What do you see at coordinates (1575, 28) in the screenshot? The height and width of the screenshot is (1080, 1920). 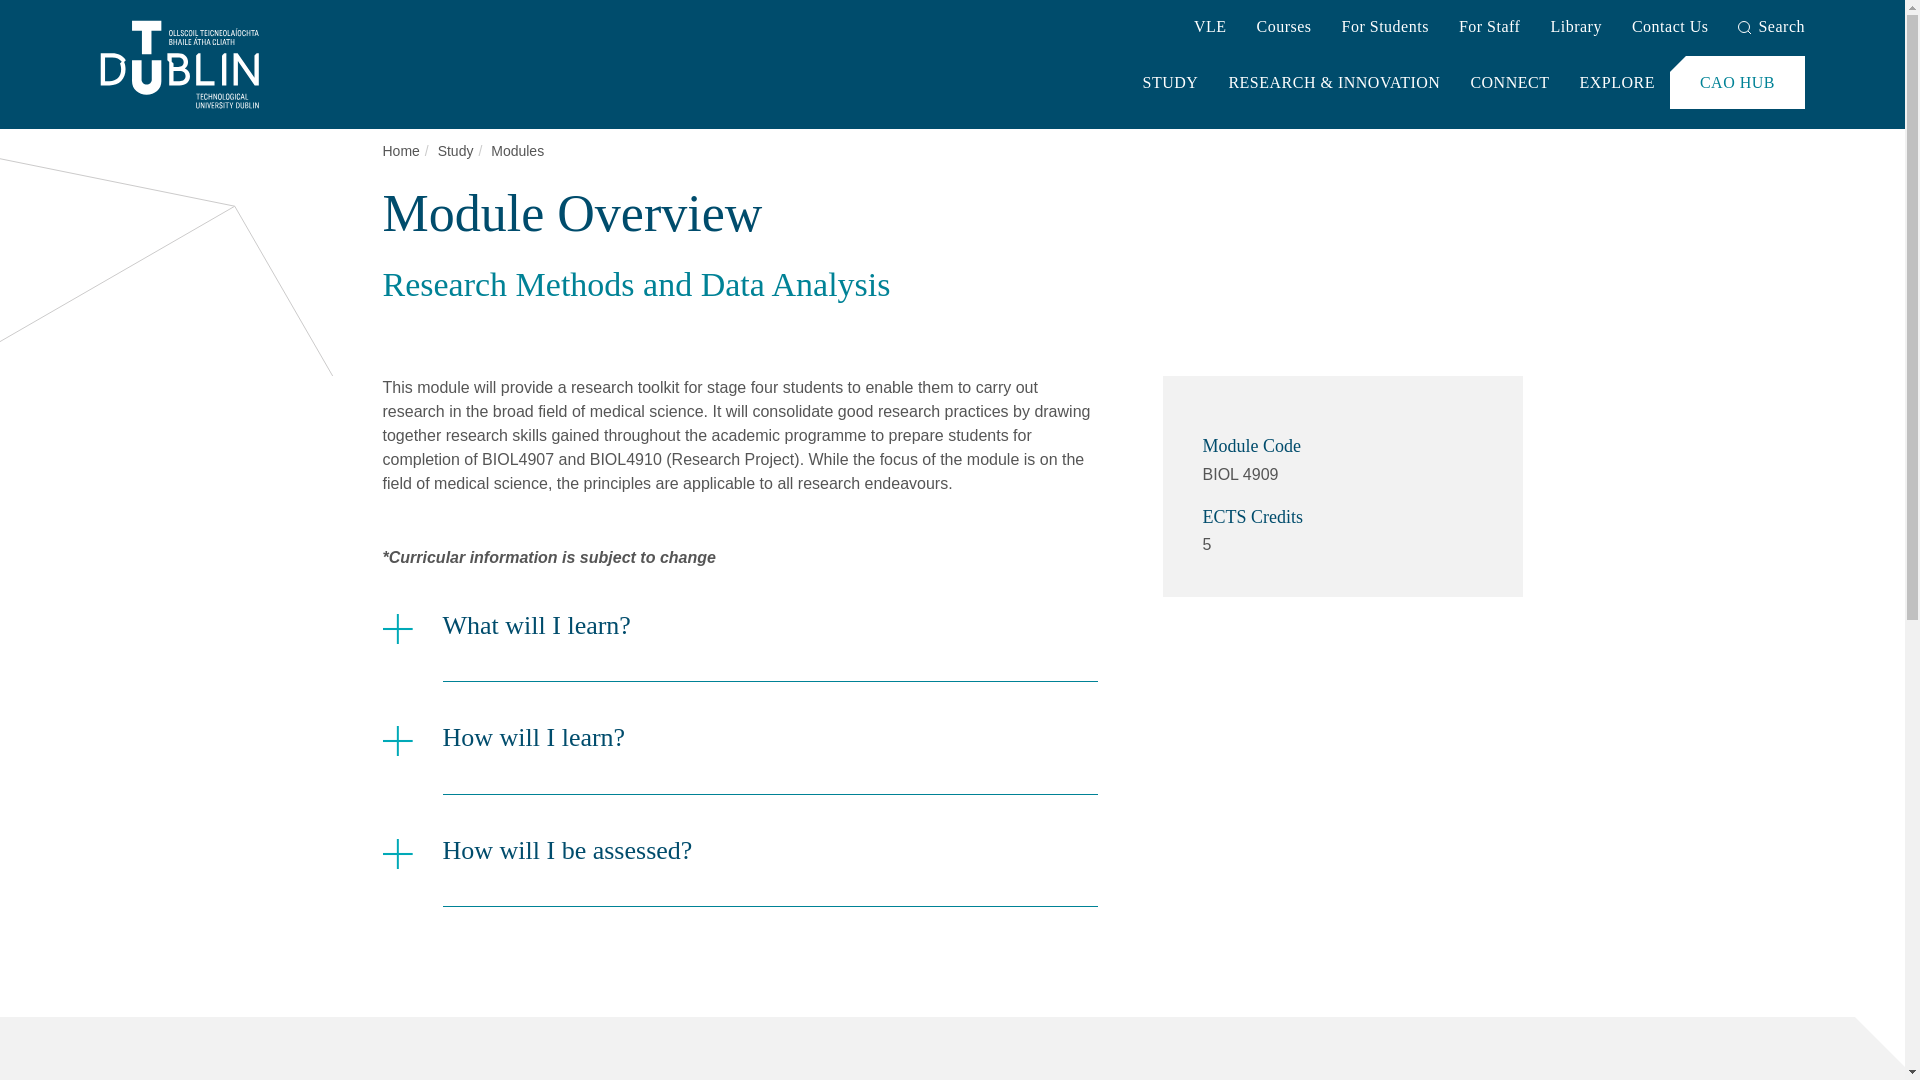 I see `Library` at bounding box center [1575, 28].